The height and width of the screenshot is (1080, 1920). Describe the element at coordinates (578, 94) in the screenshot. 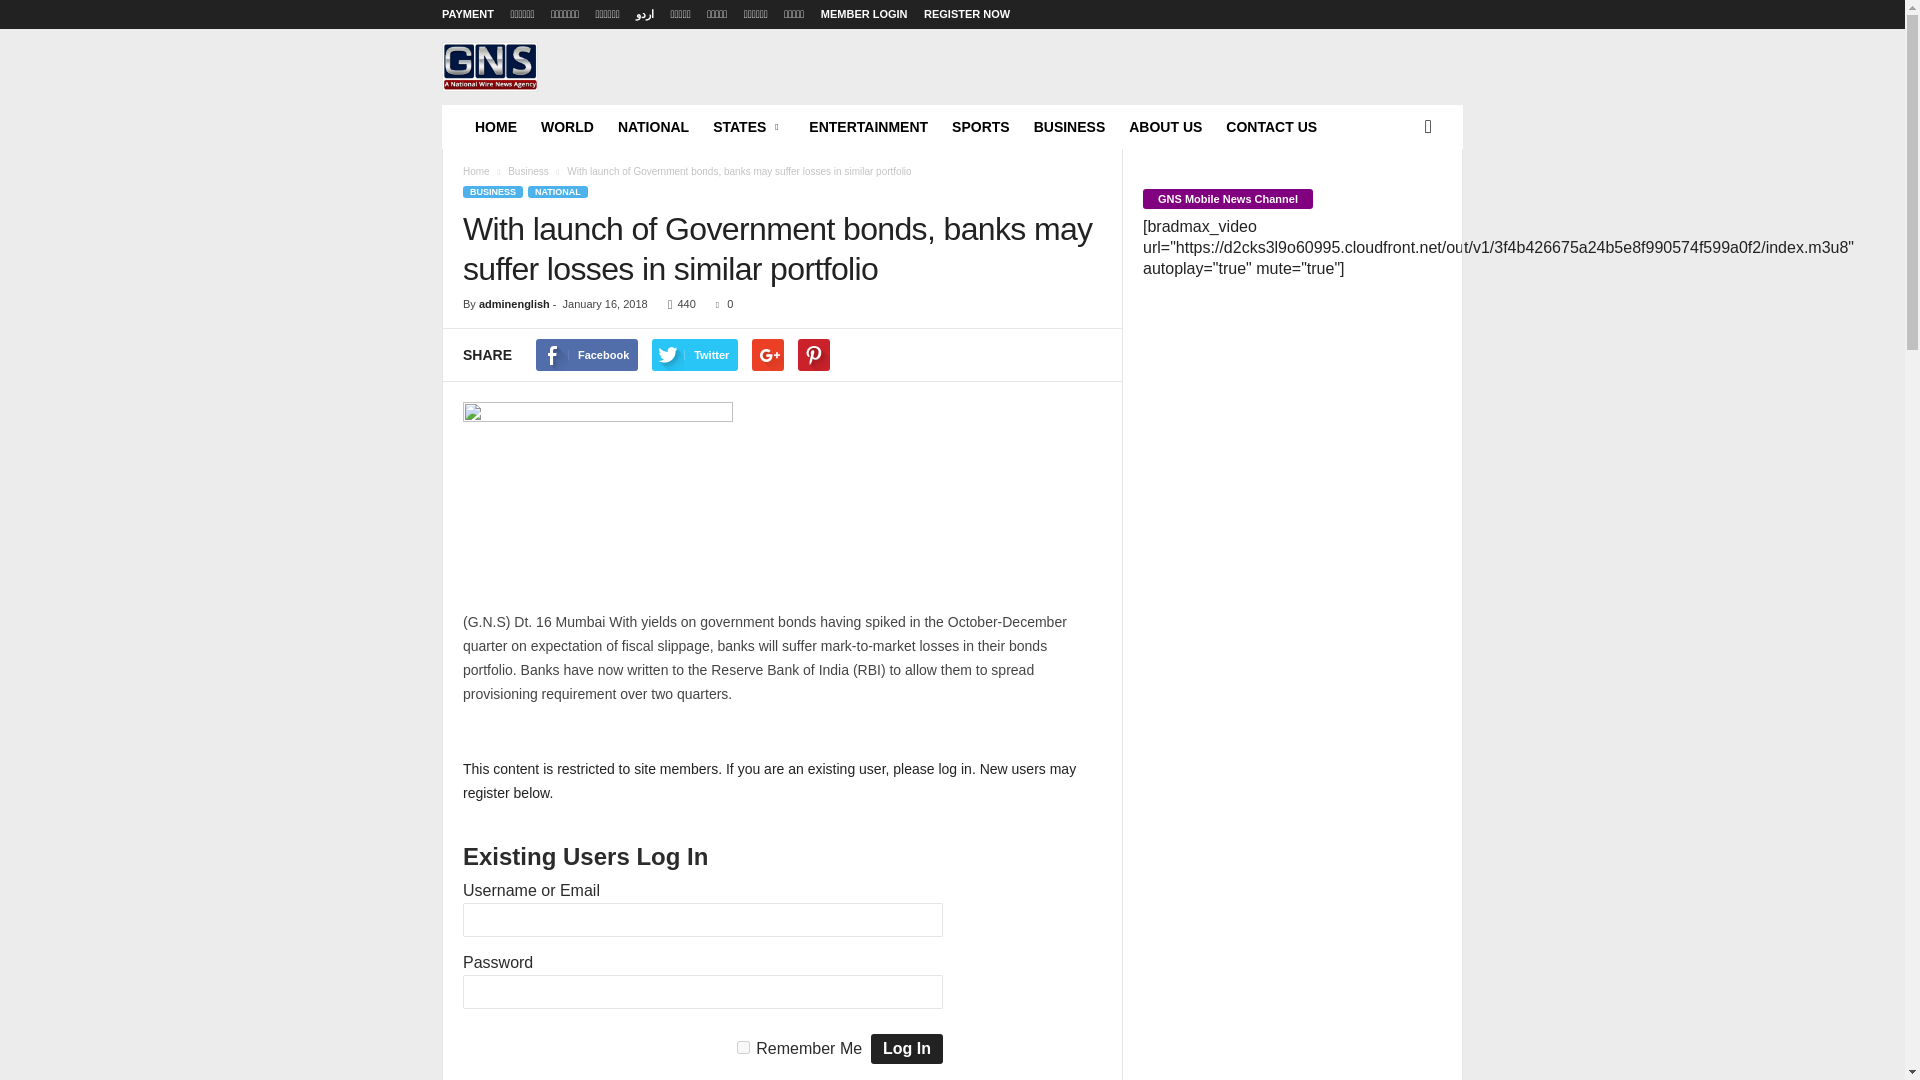

I see `GNS News` at that location.